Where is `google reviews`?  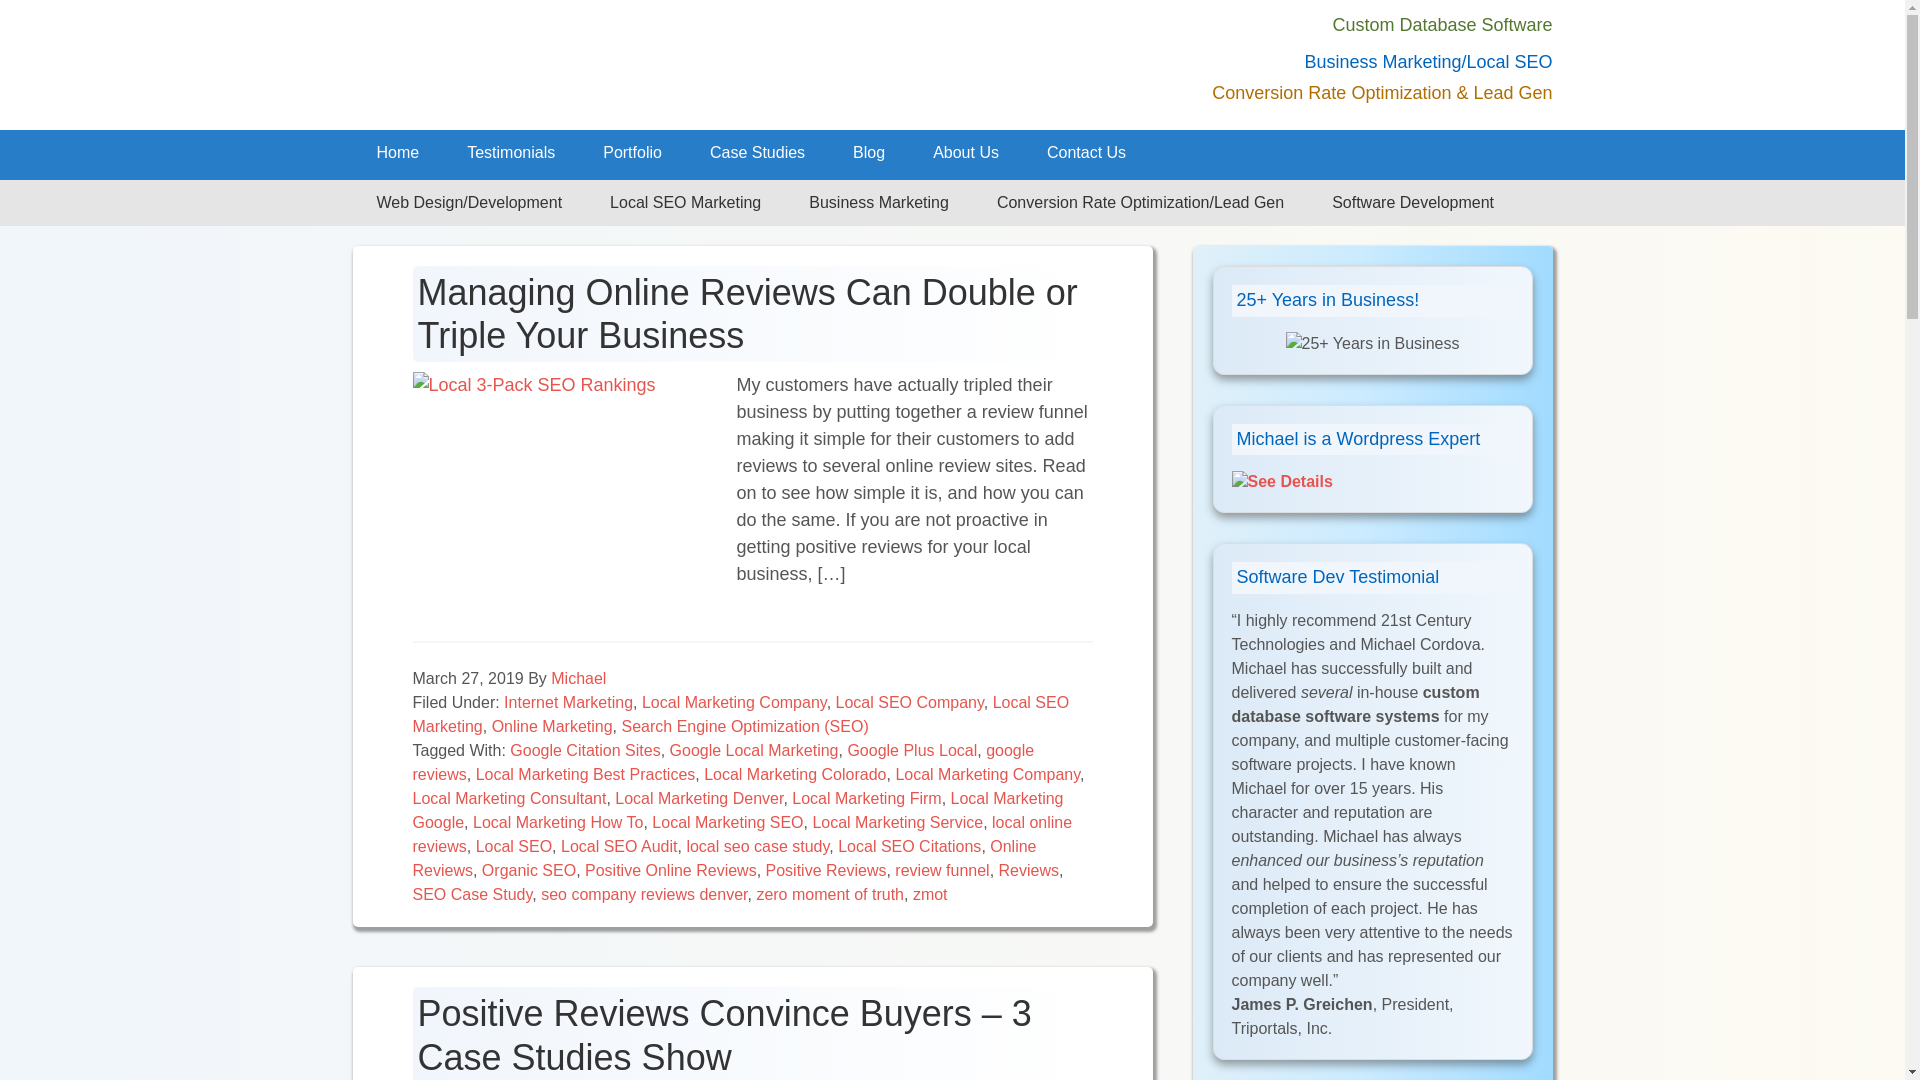 google reviews is located at coordinates (723, 762).